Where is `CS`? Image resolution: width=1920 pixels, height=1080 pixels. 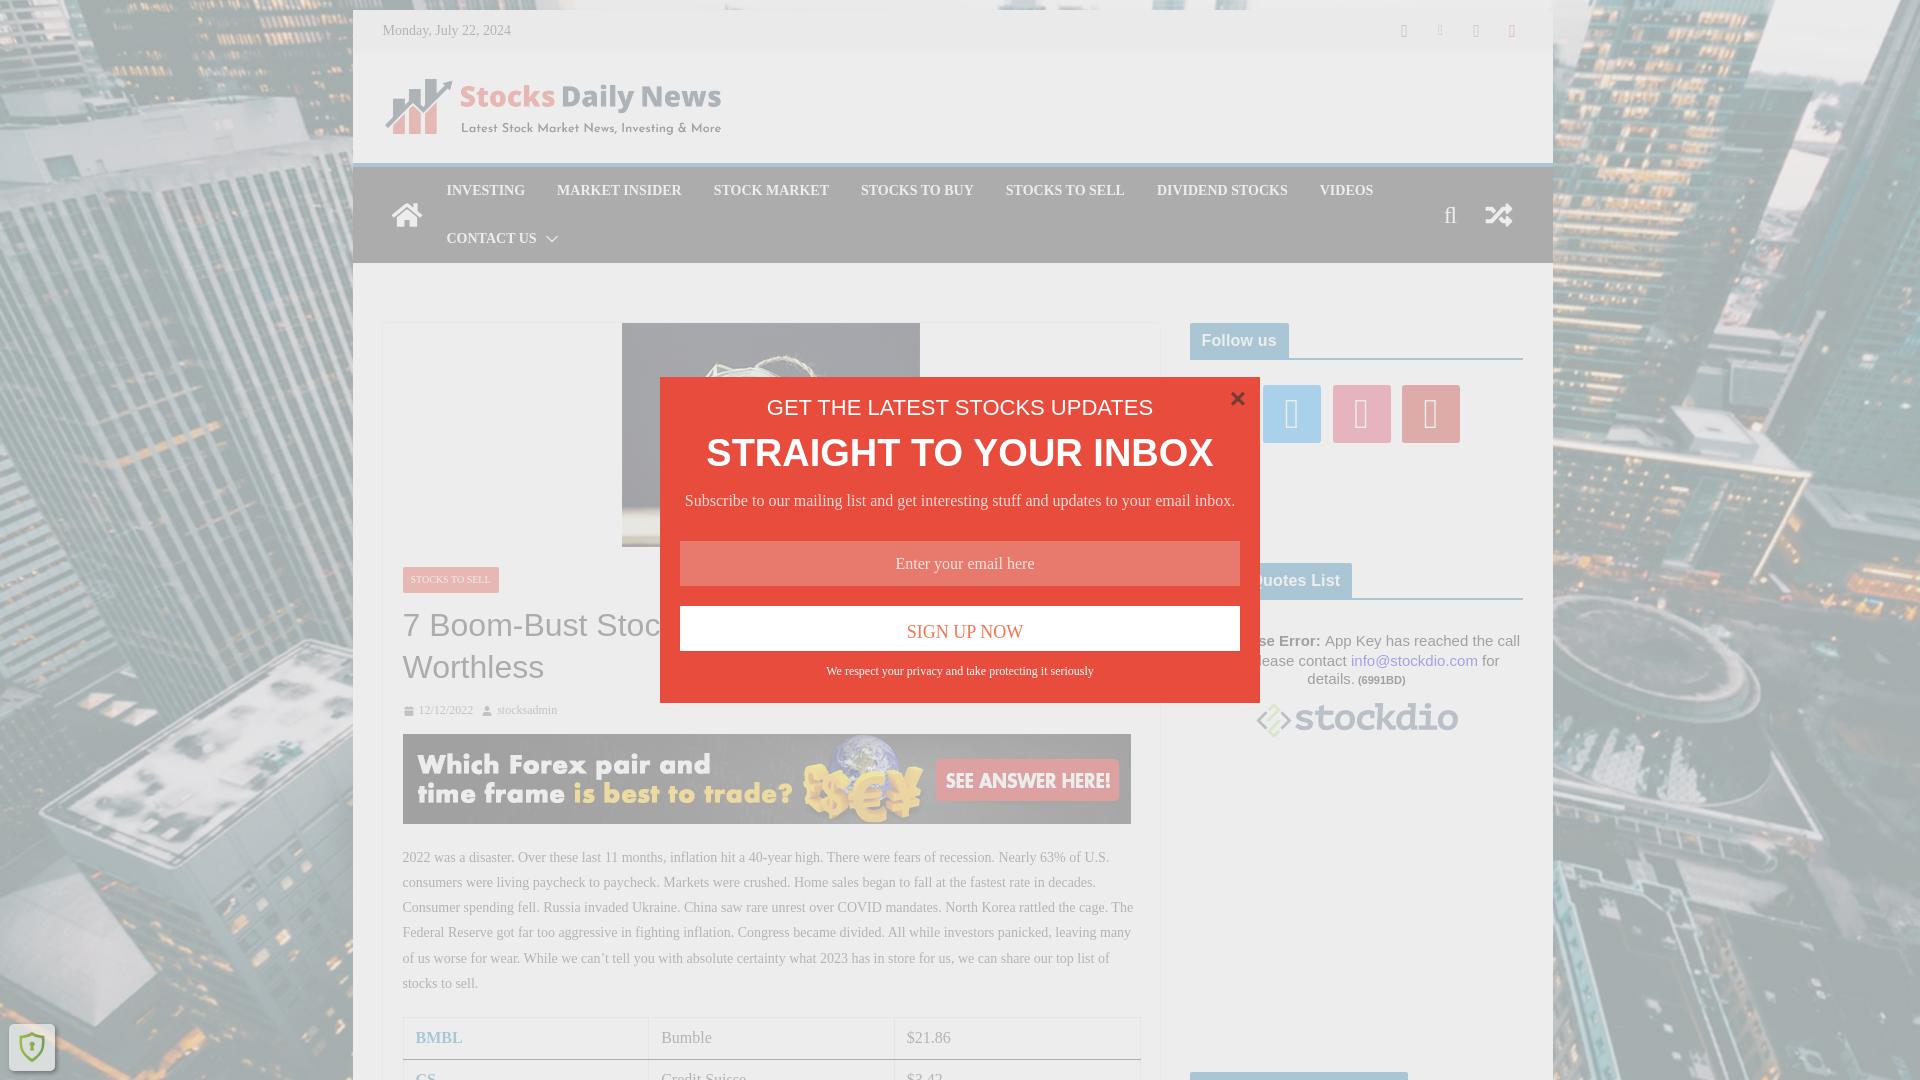 CS is located at coordinates (426, 1076).